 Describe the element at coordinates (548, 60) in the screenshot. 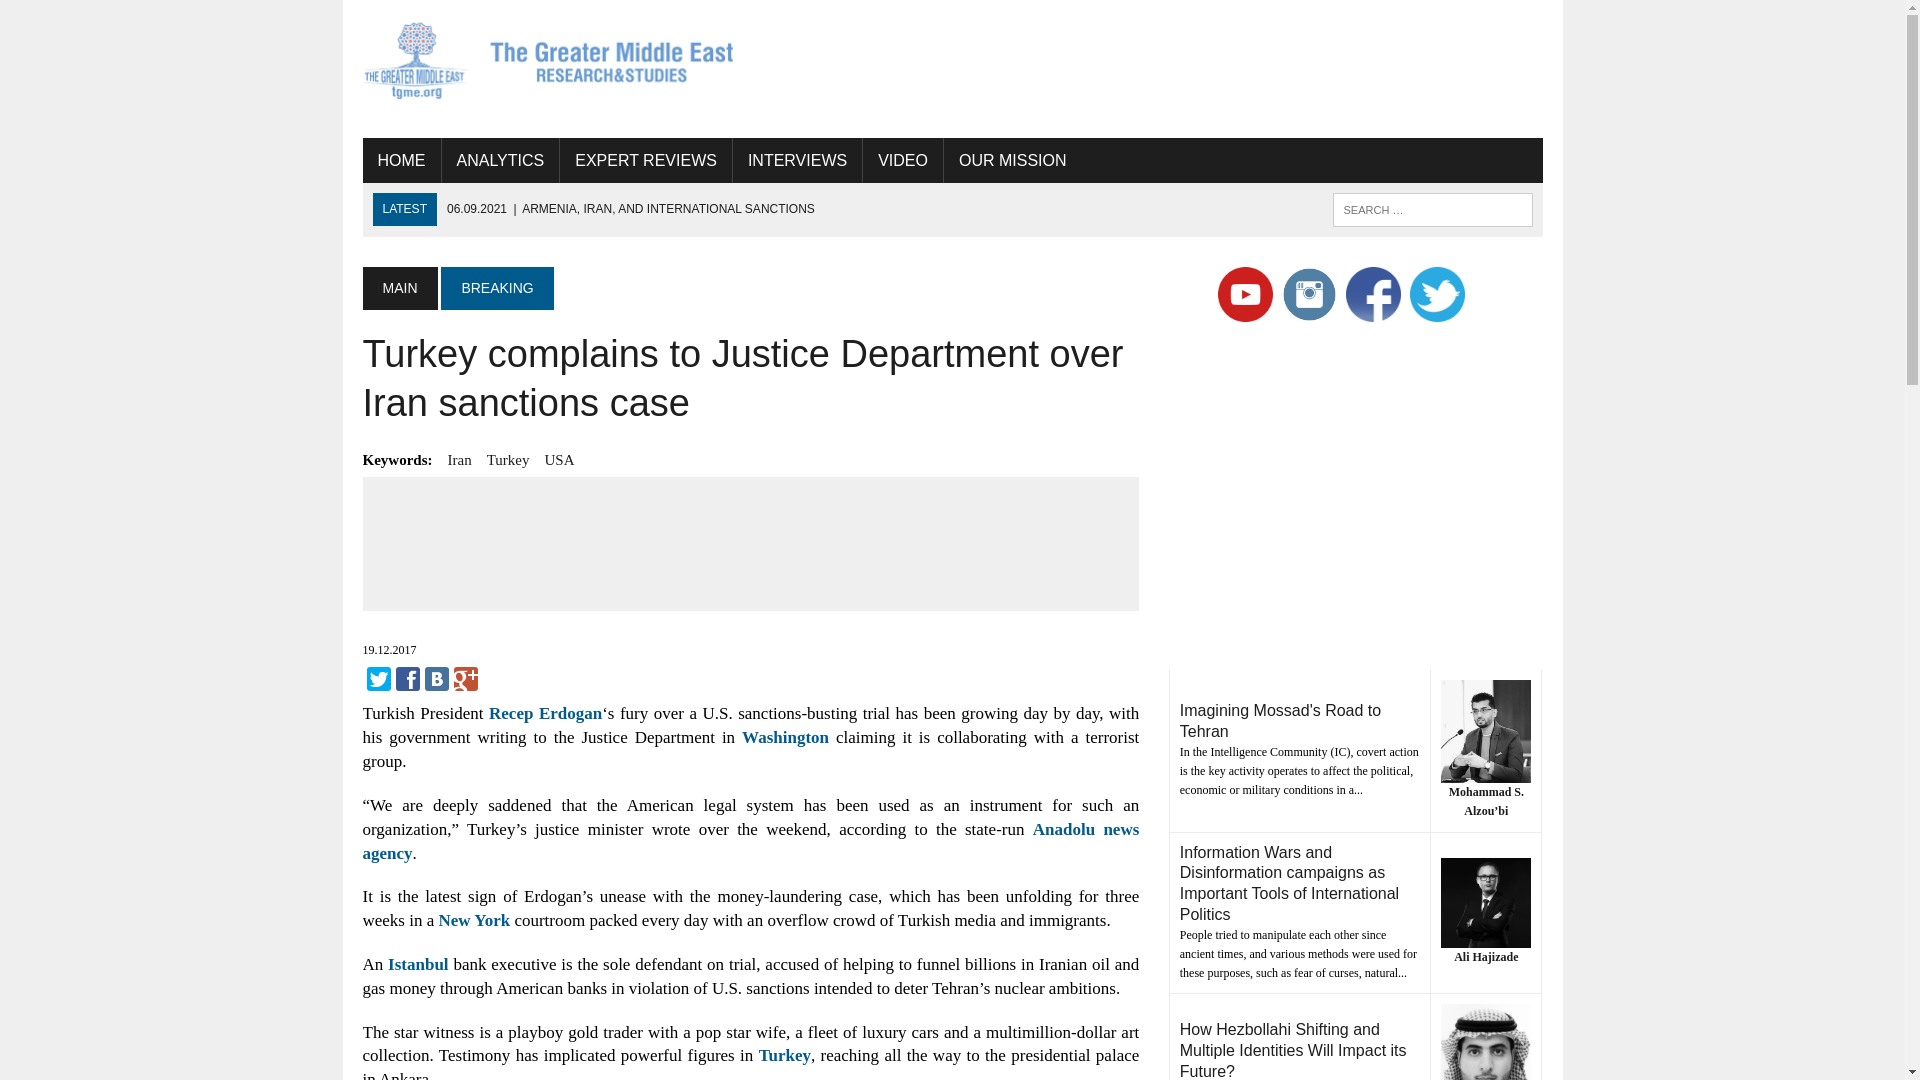

I see `The Greater Middle East` at that location.